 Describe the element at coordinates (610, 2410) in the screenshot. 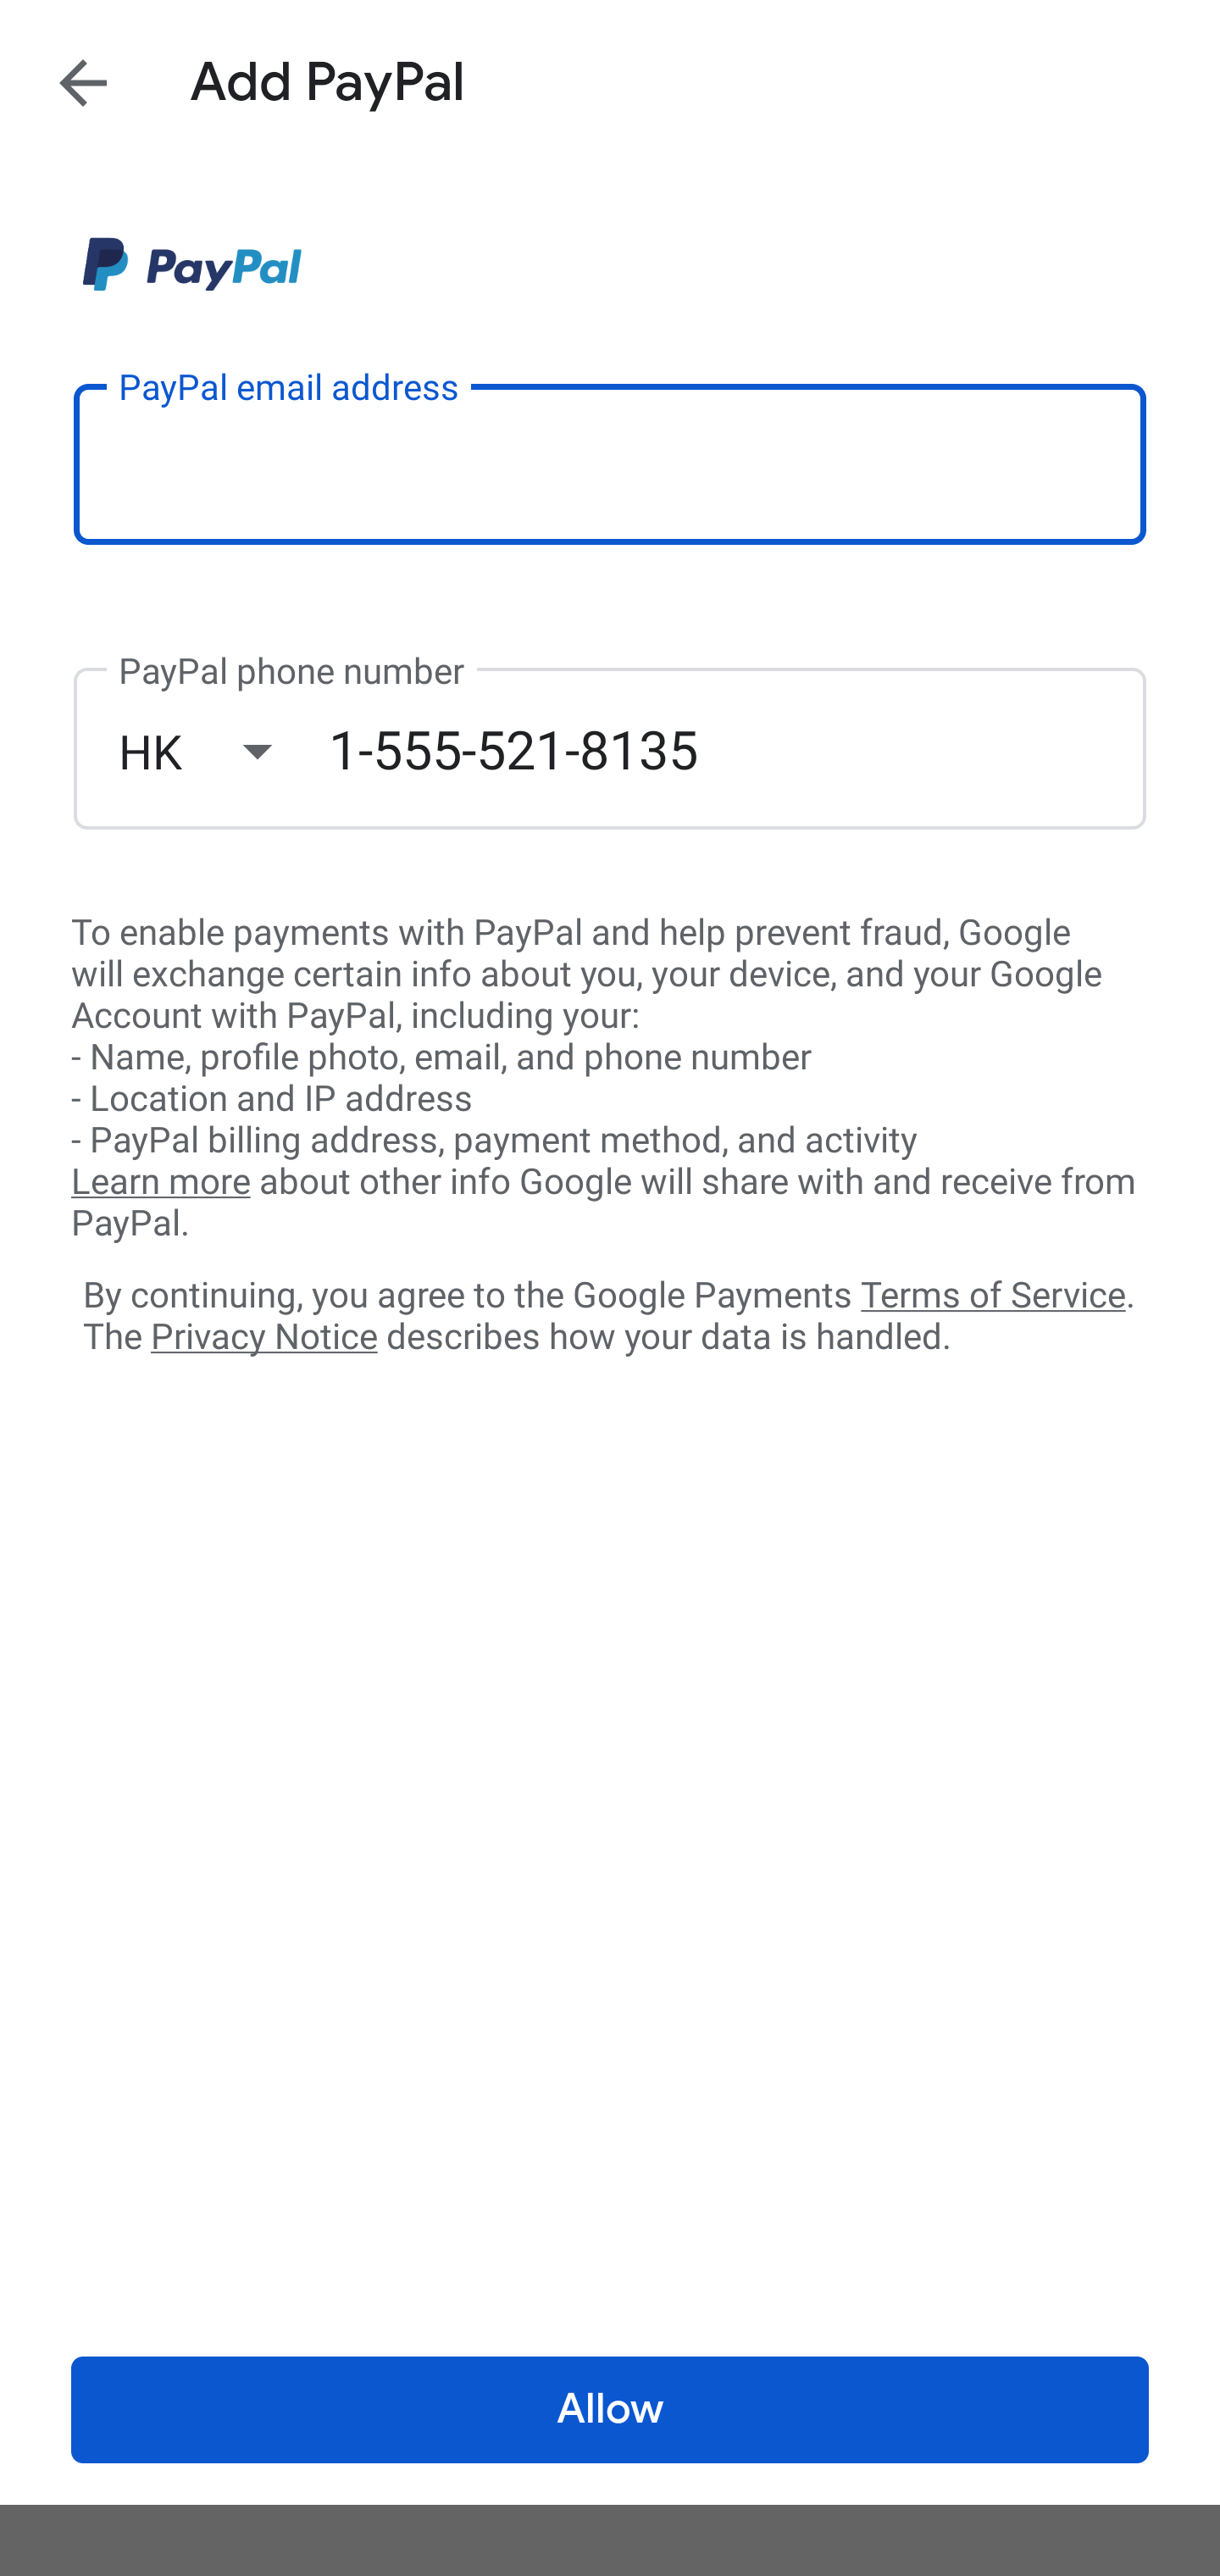

I see `Allow` at that location.